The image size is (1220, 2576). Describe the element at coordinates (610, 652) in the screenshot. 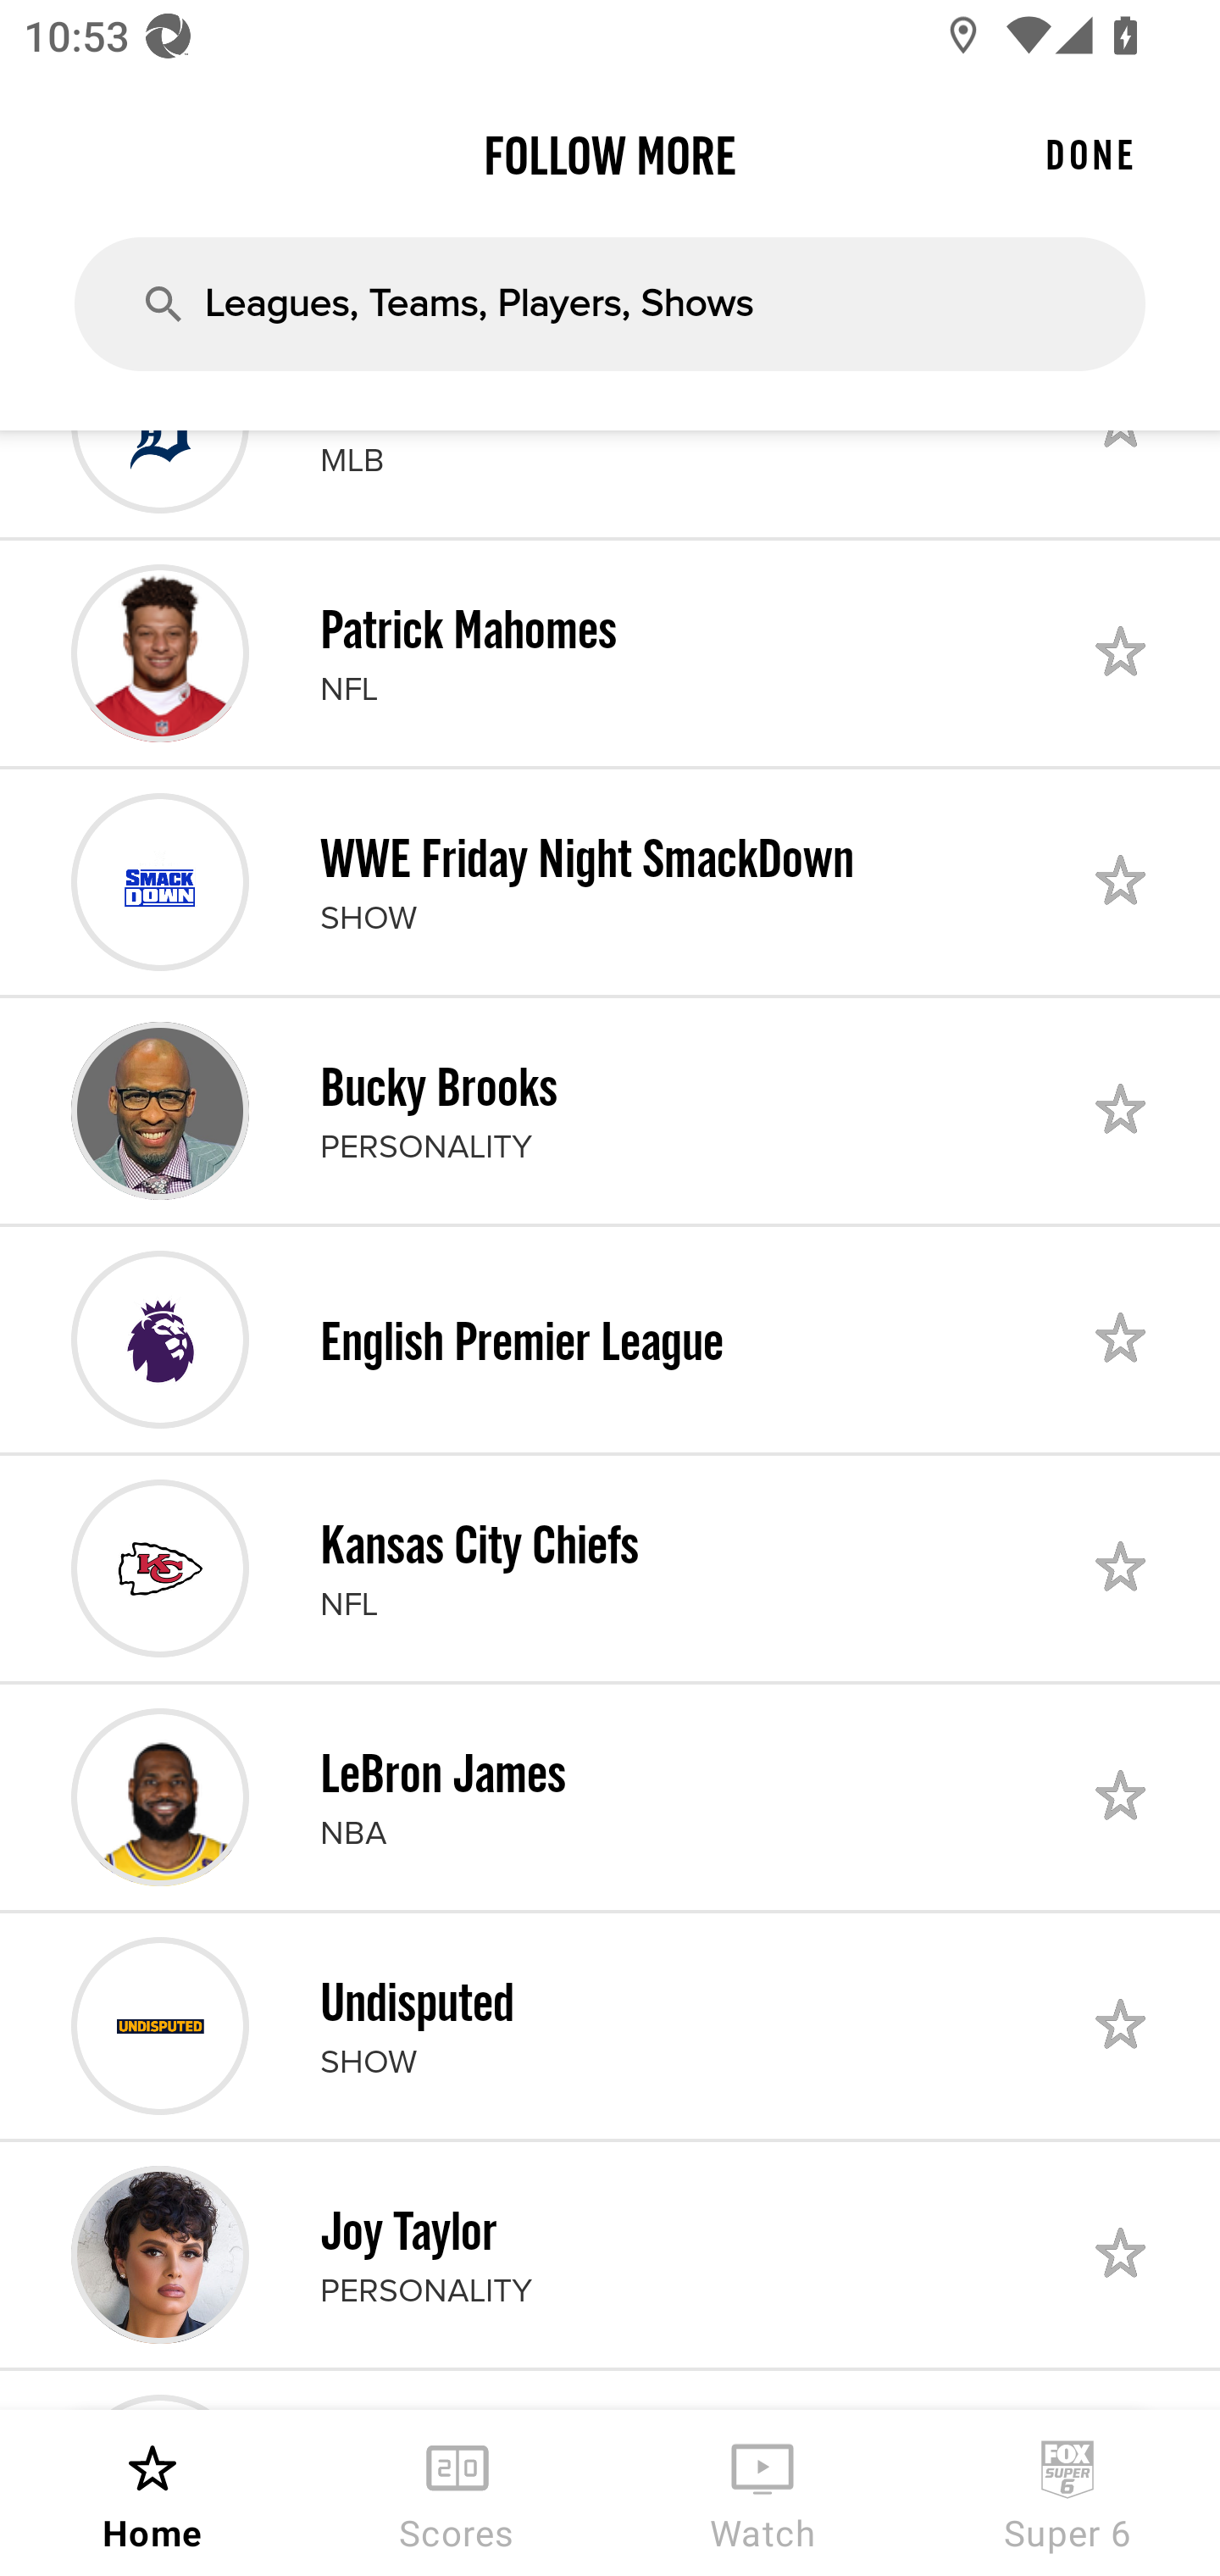

I see `Patrick Mahomes NFL` at that location.